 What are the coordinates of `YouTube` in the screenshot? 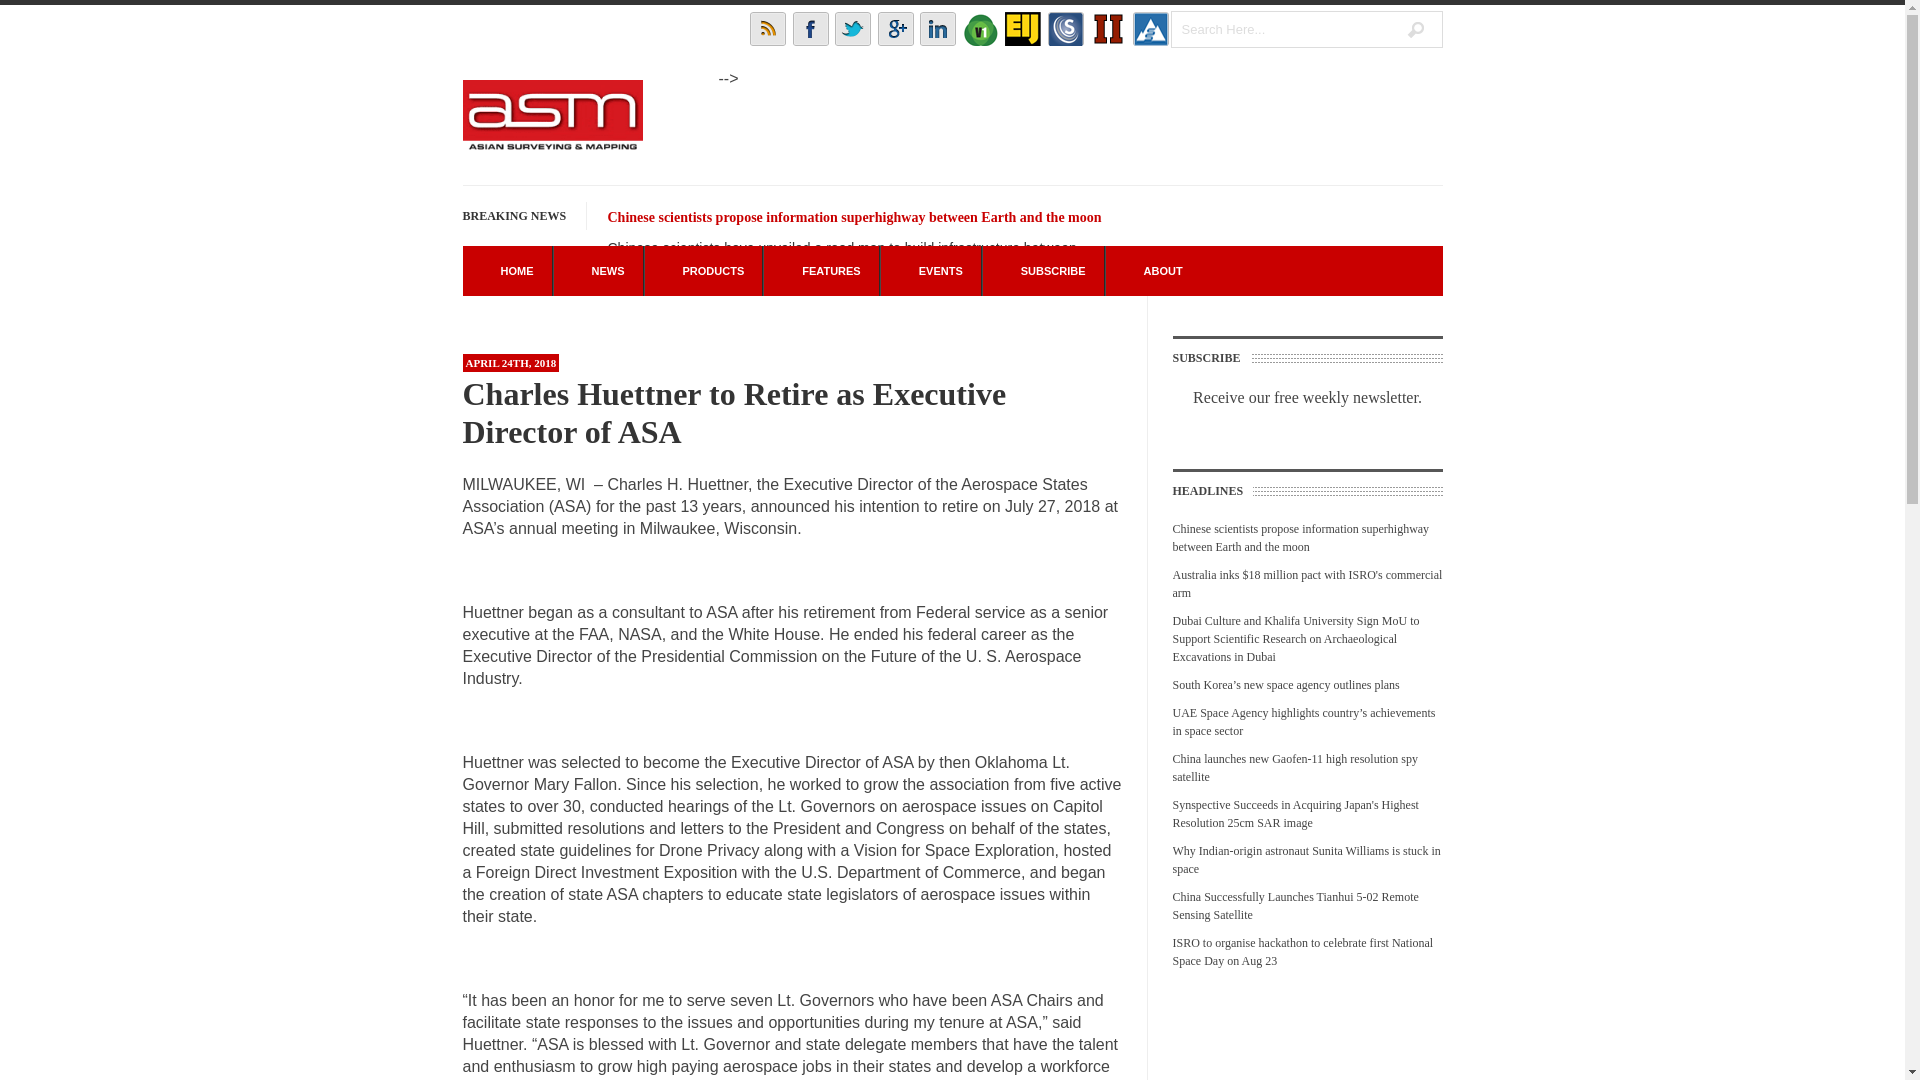 It's located at (980, 28).